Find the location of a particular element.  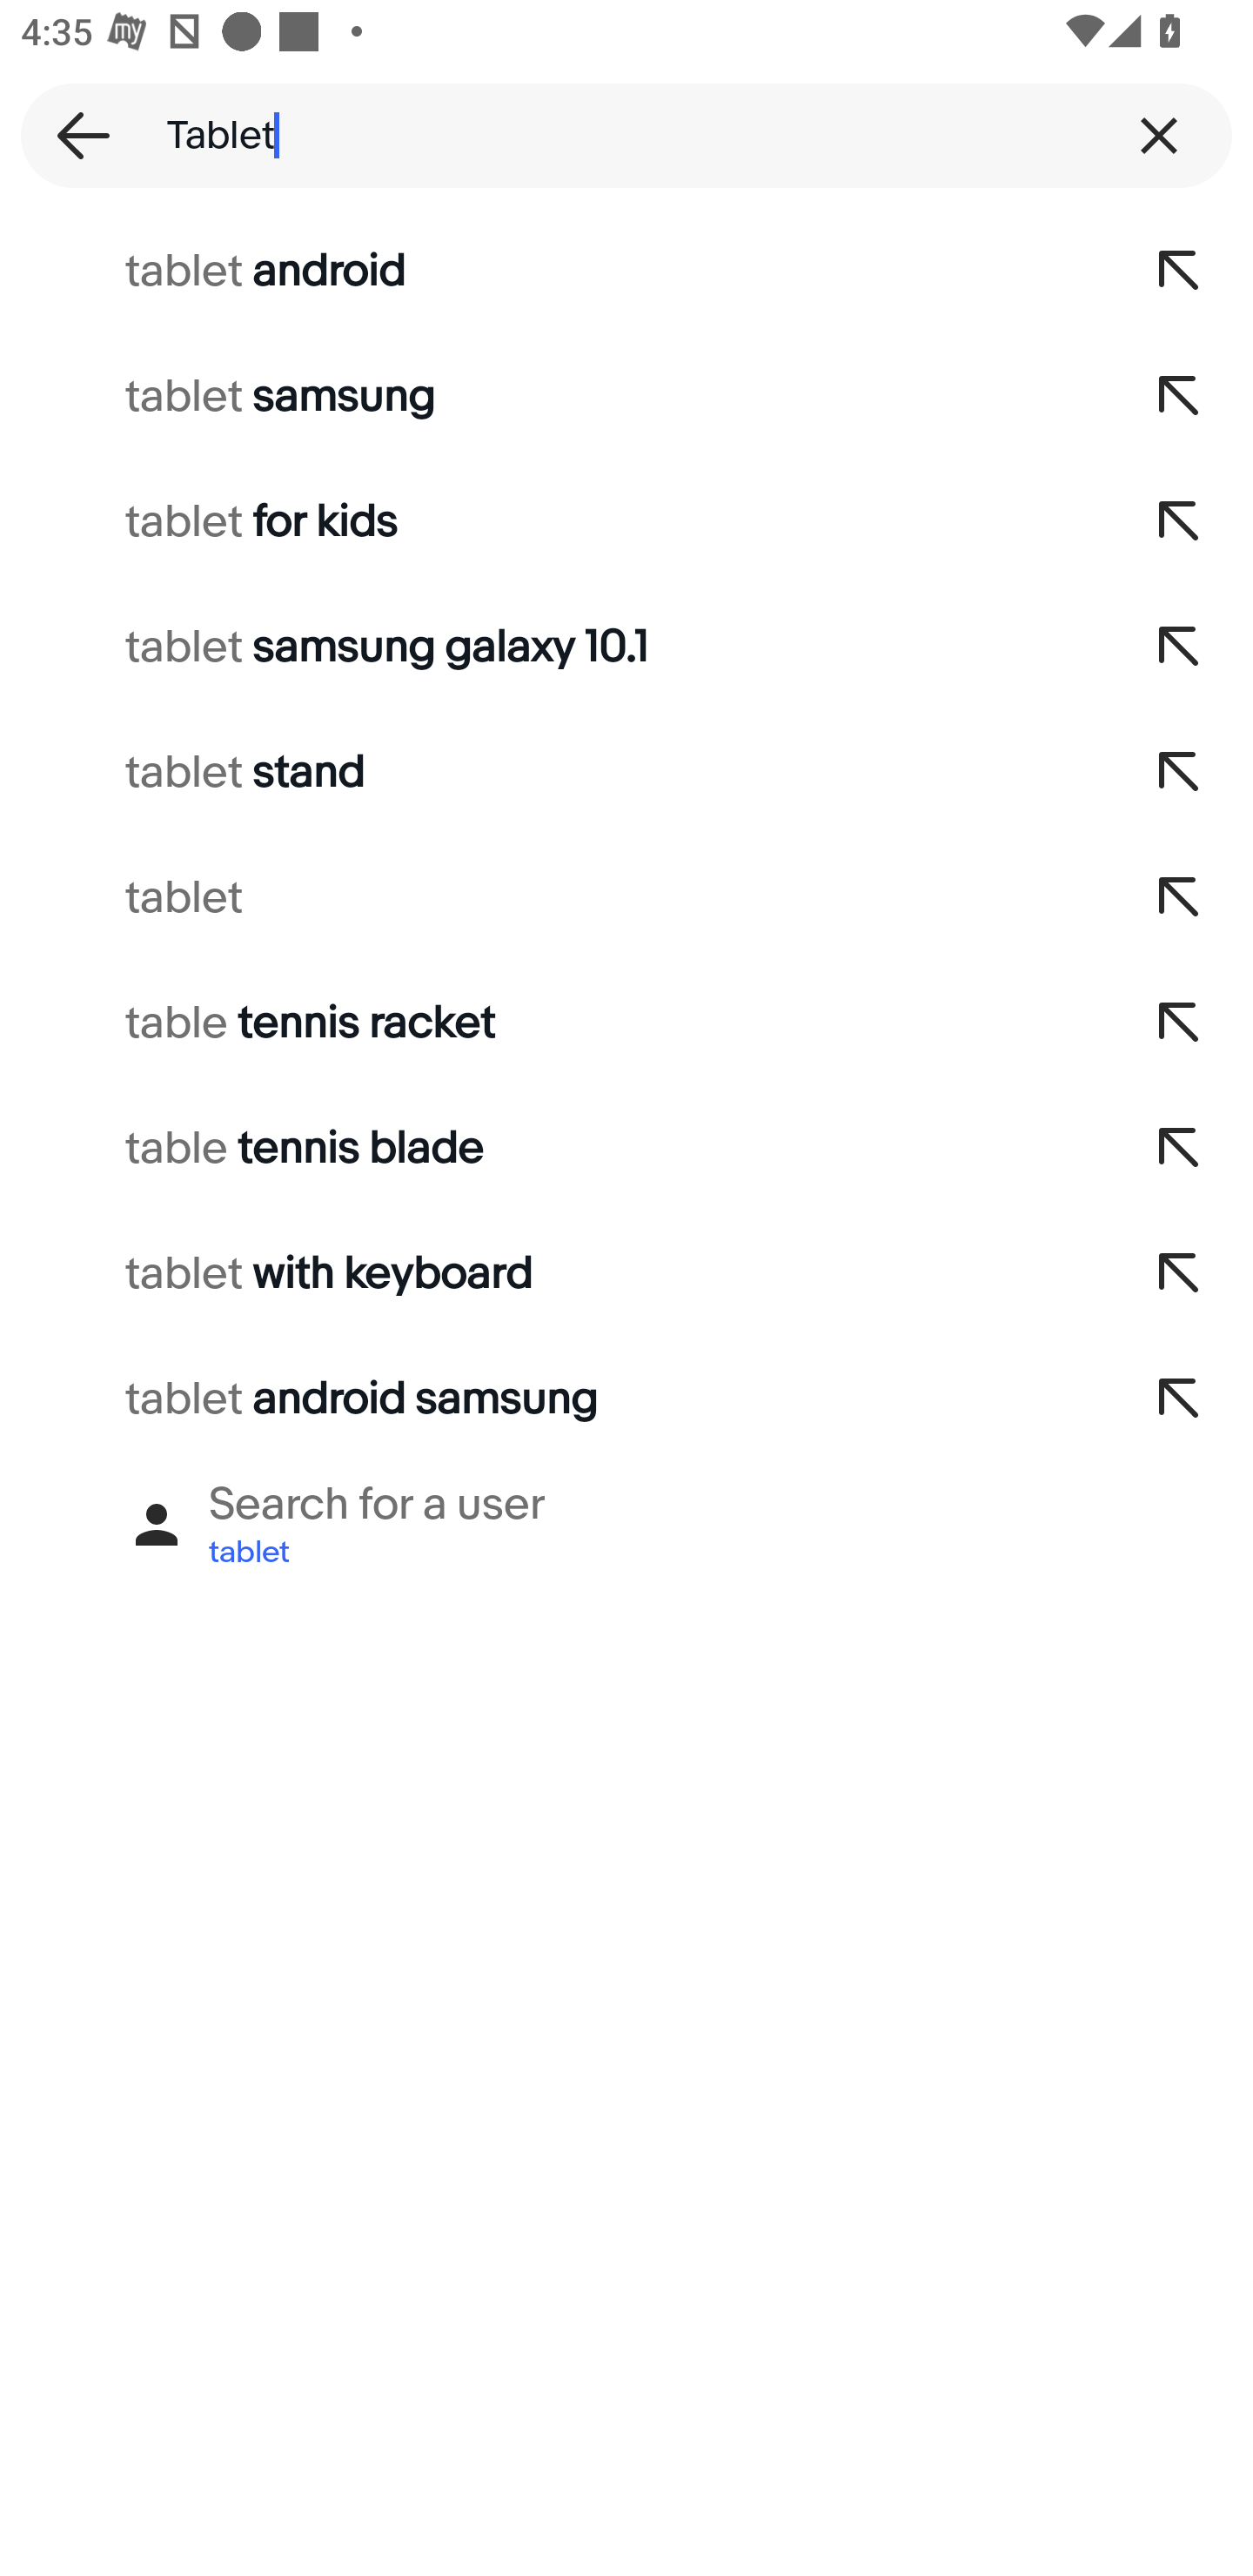

tablet android is located at coordinates (553, 272).